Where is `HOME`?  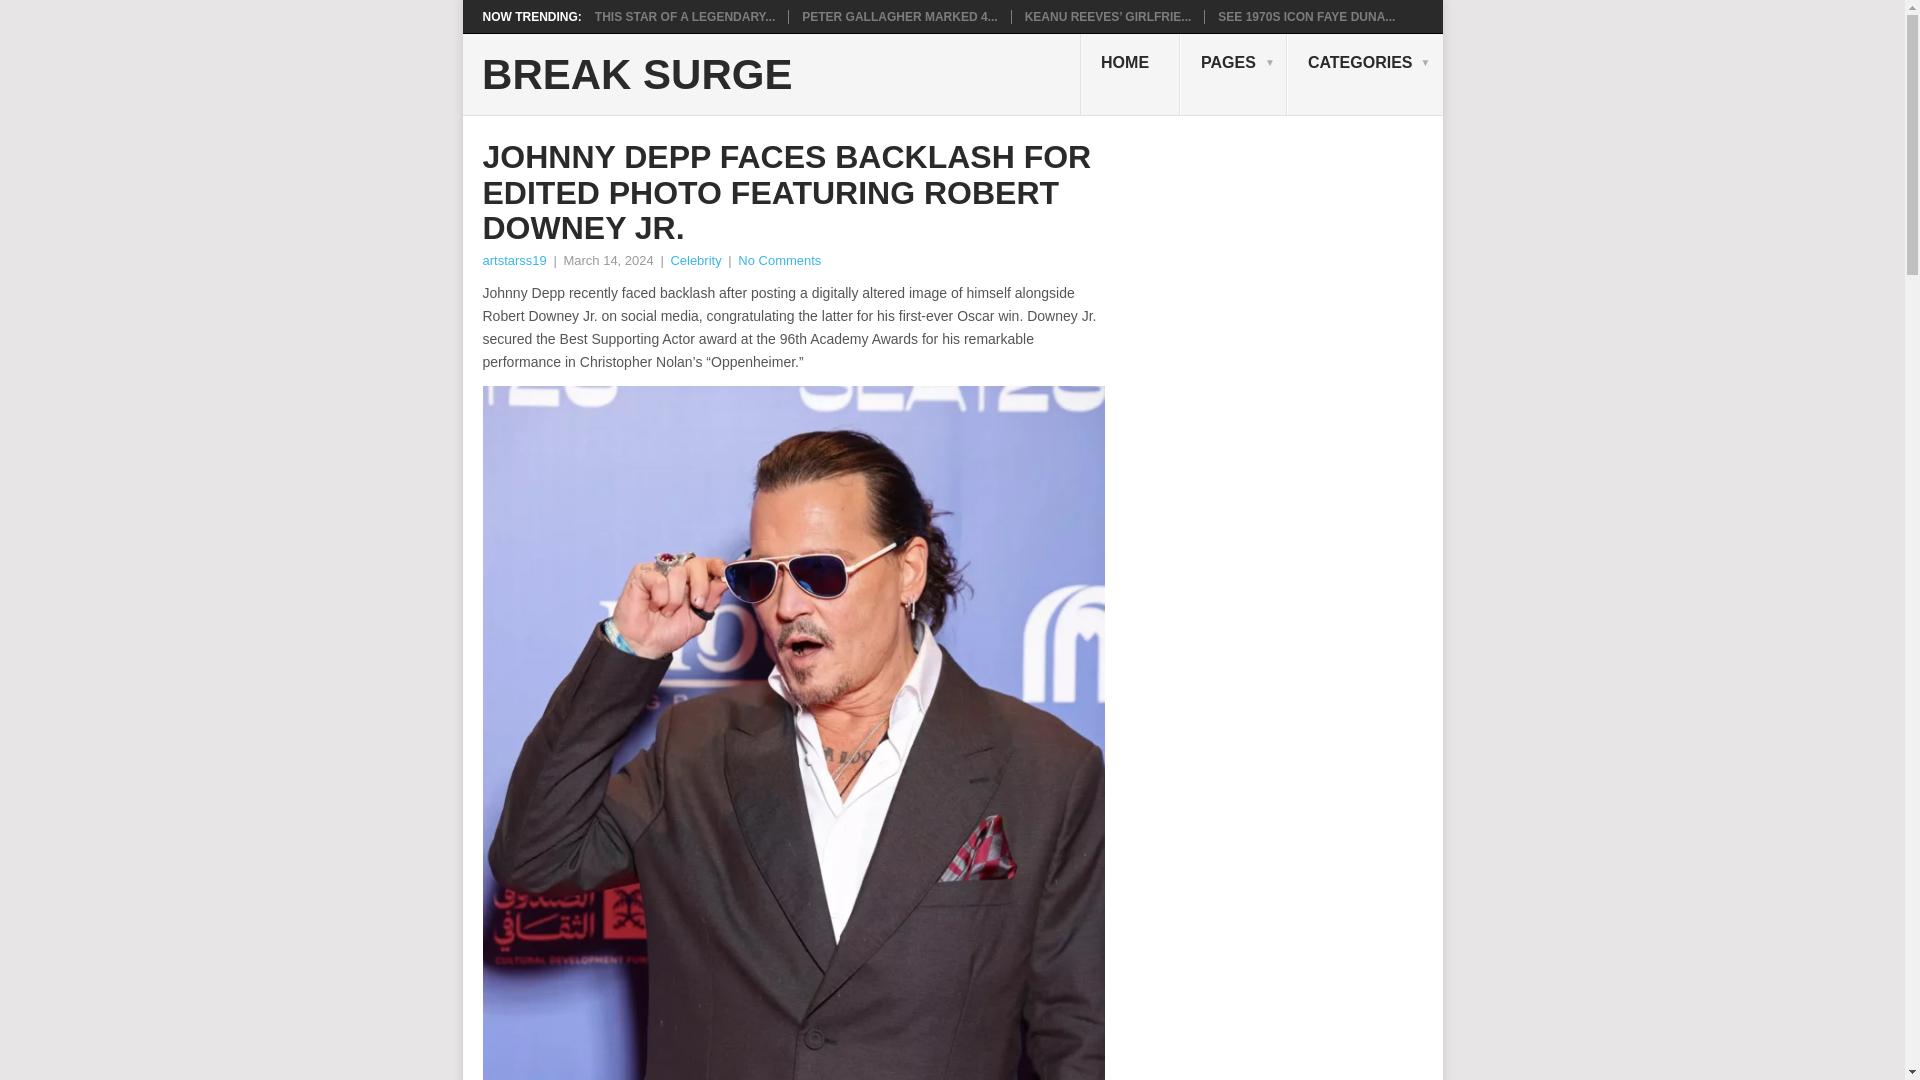 HOME is located at coordinates (1130, 74).